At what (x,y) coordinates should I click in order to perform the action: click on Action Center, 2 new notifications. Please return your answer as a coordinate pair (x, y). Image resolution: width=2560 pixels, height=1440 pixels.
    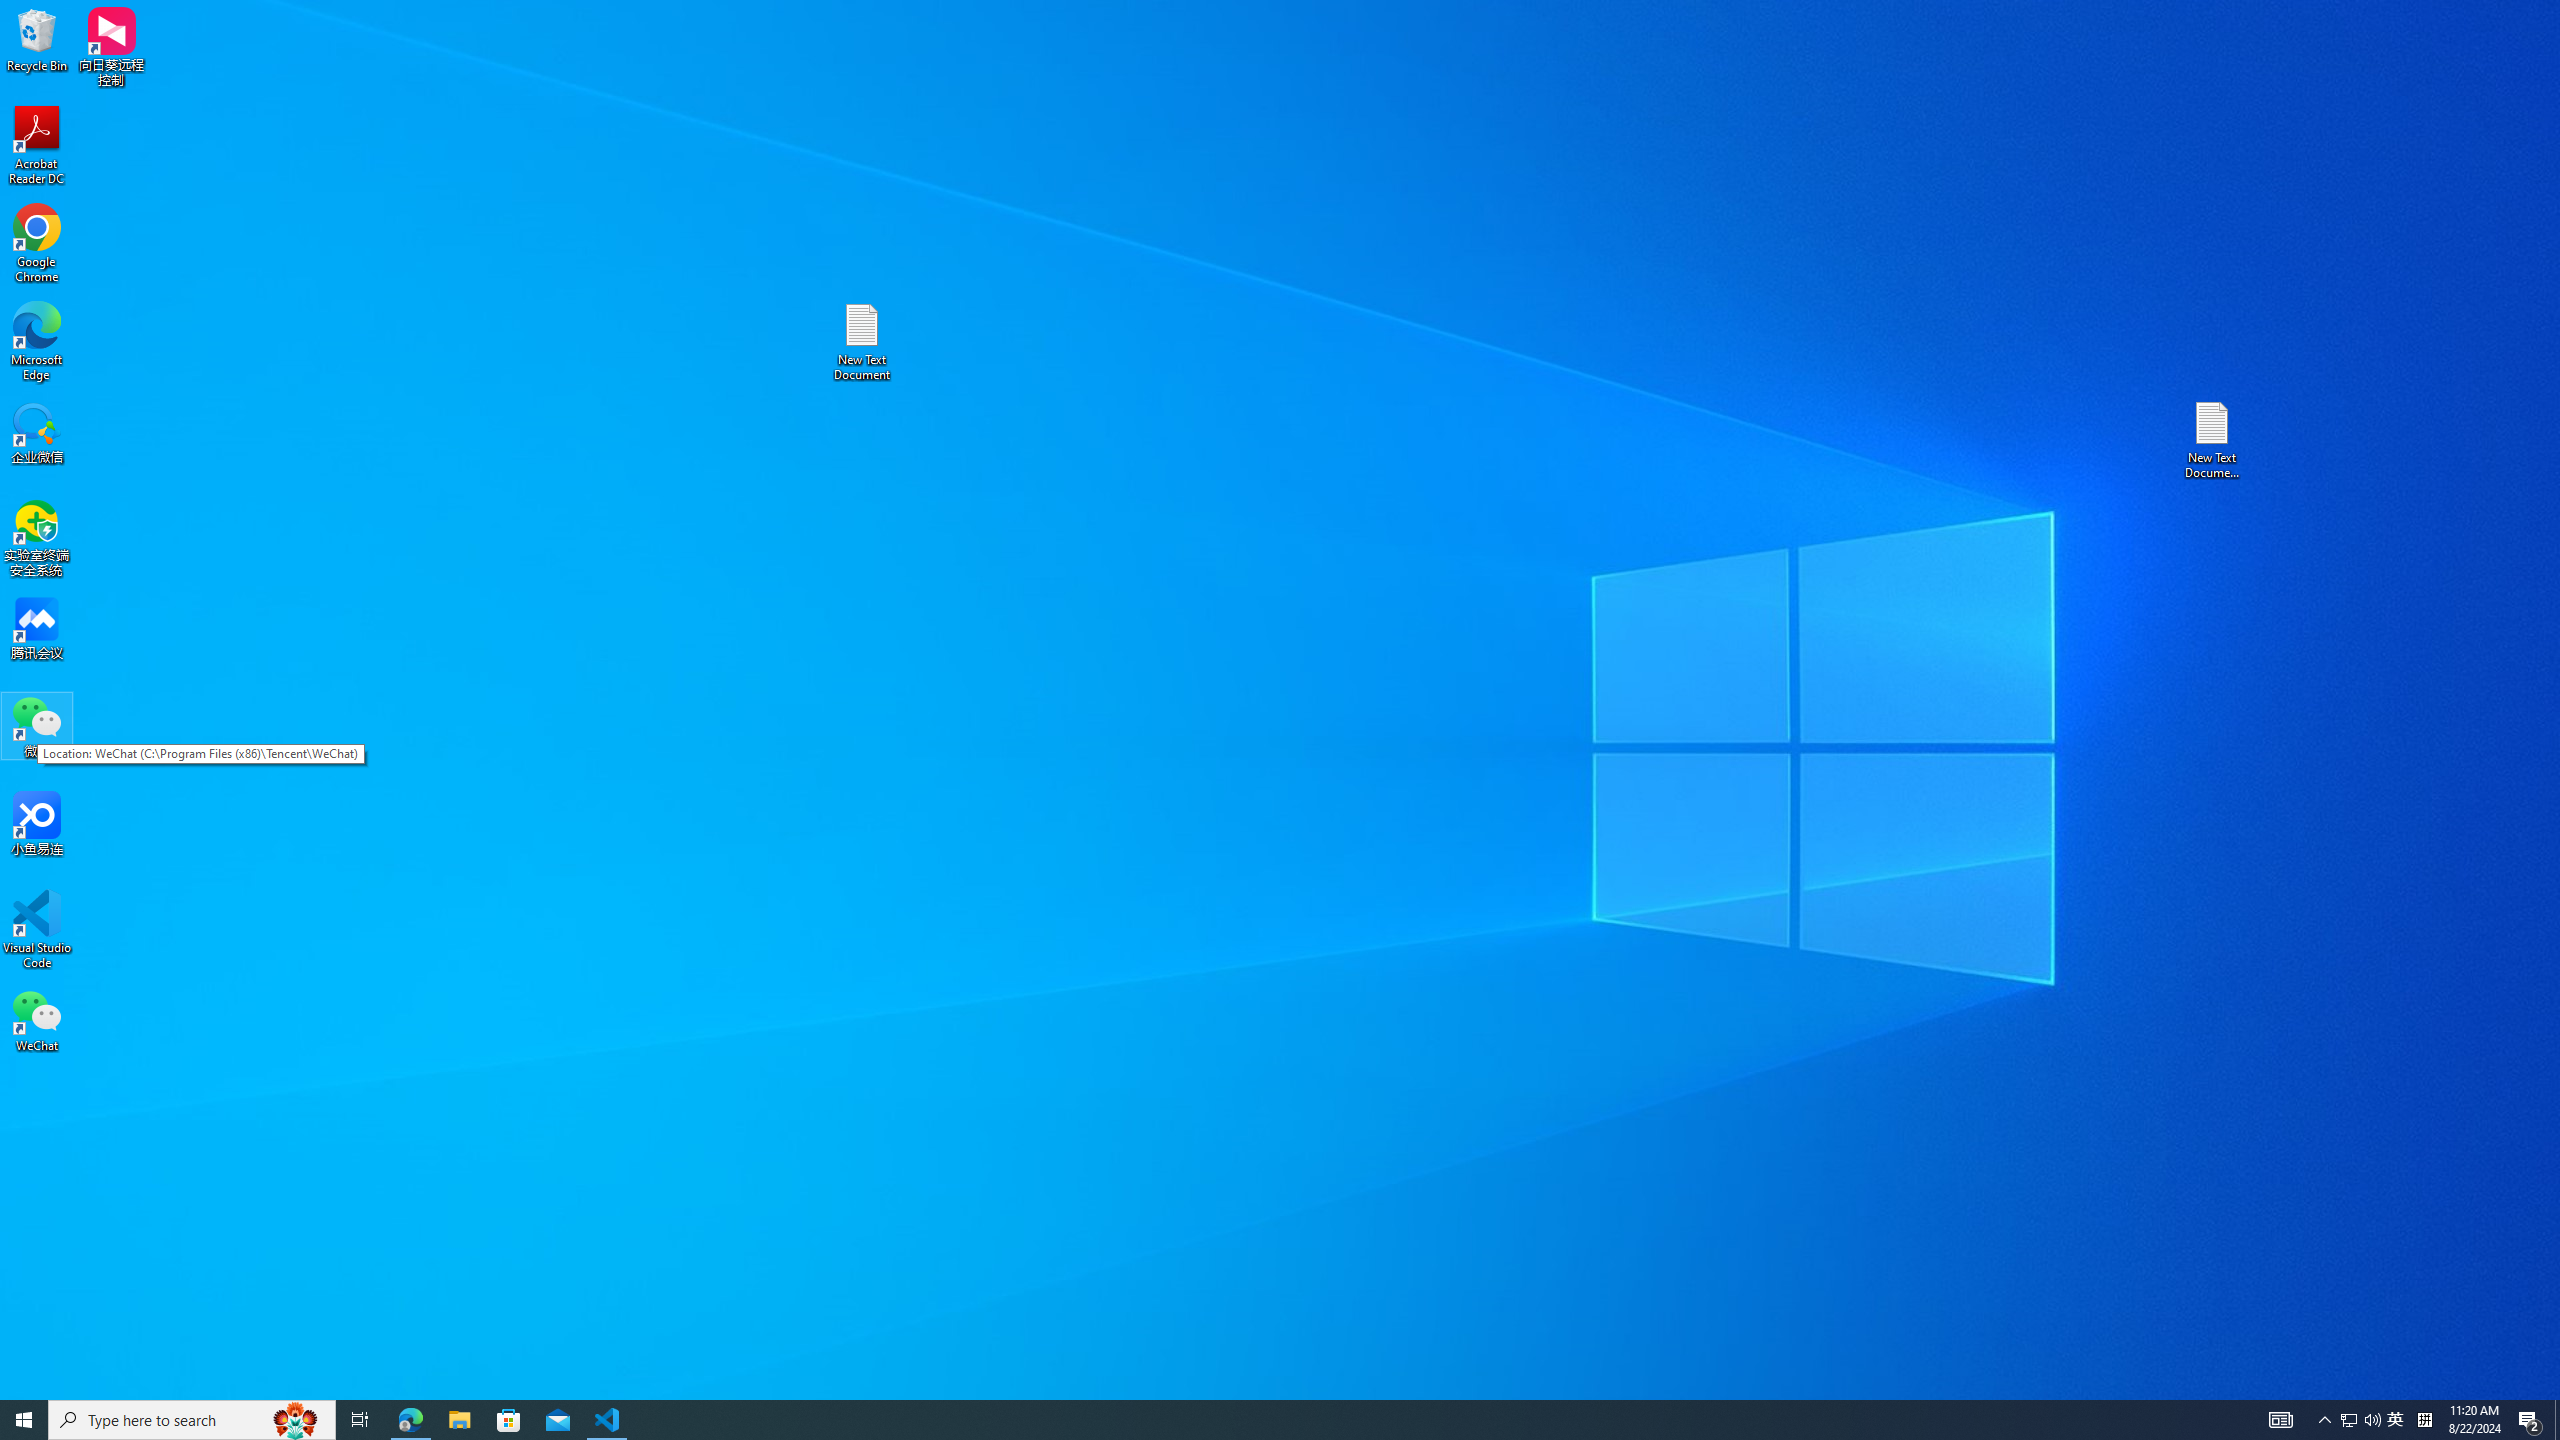
    Looking at the image, I should click on (37, 146).